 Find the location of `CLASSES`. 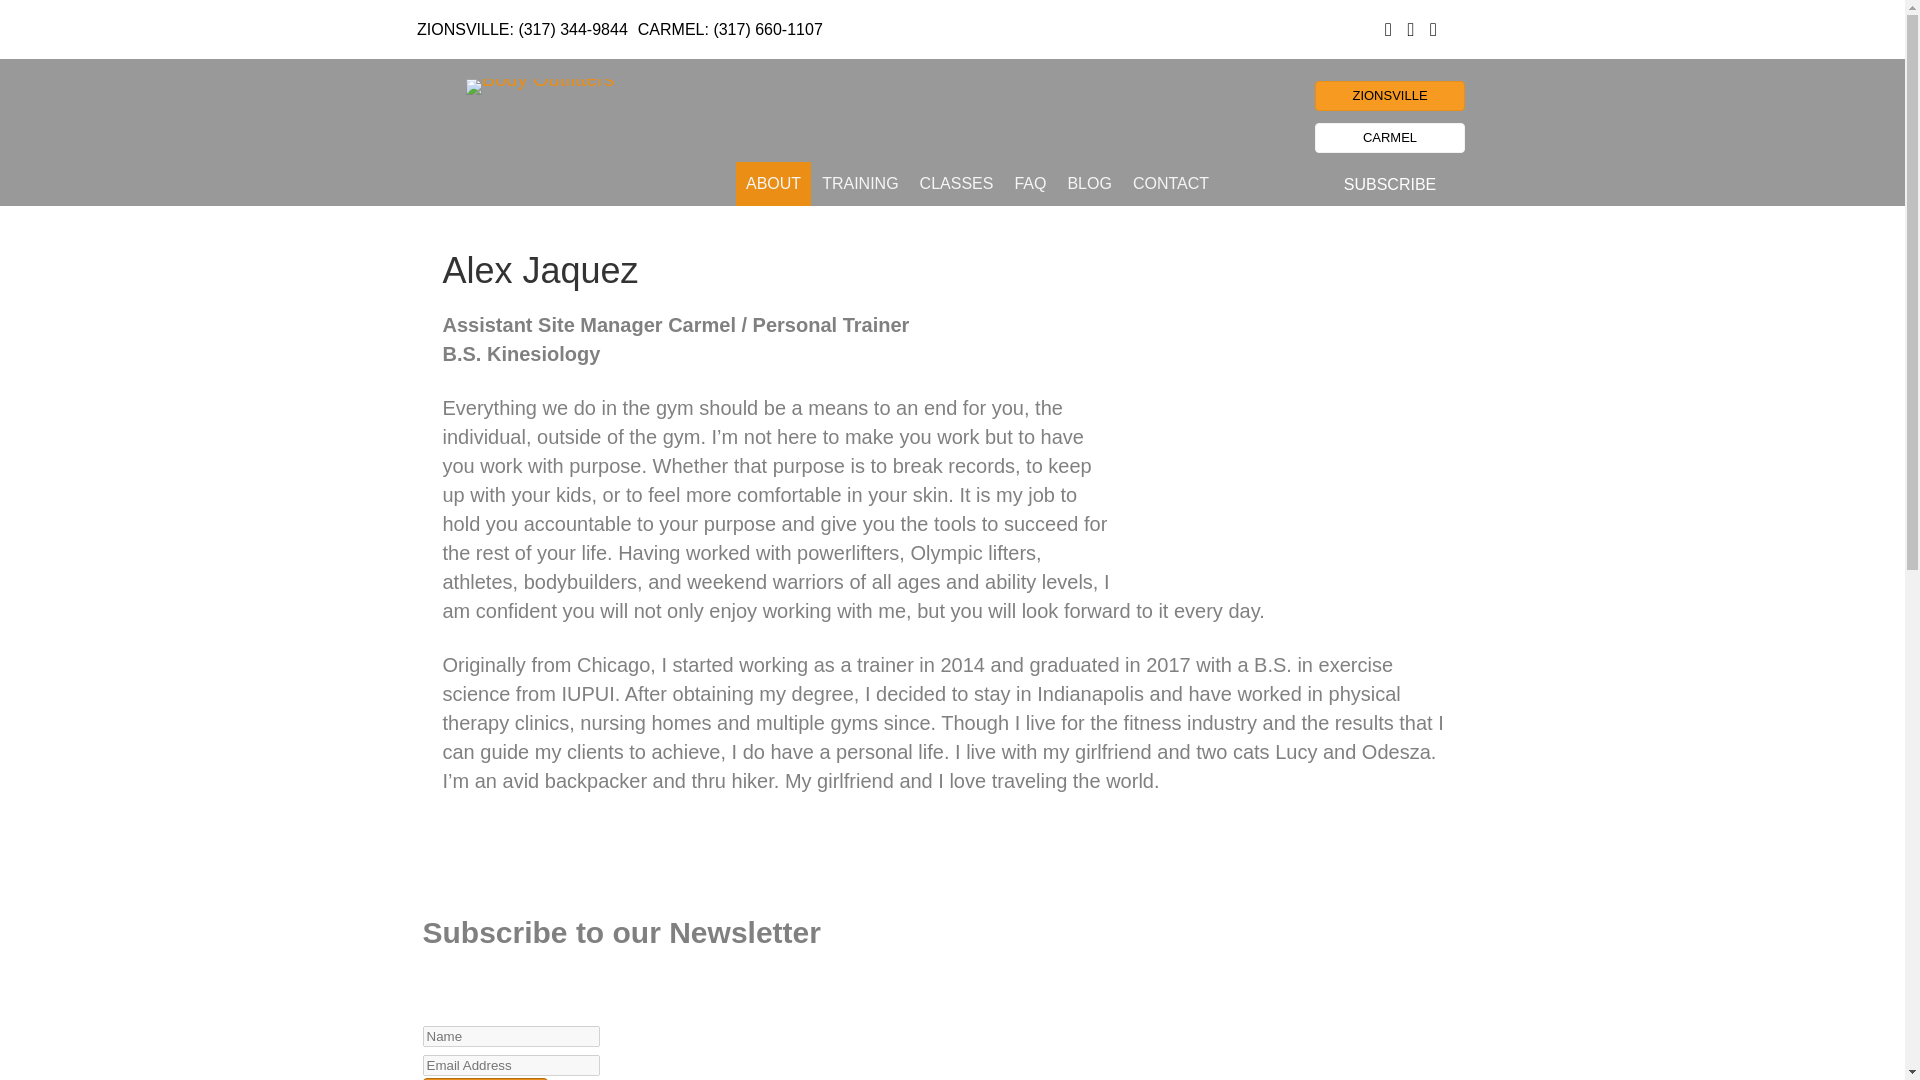

CLASSES is located at coordinates (957, 184).